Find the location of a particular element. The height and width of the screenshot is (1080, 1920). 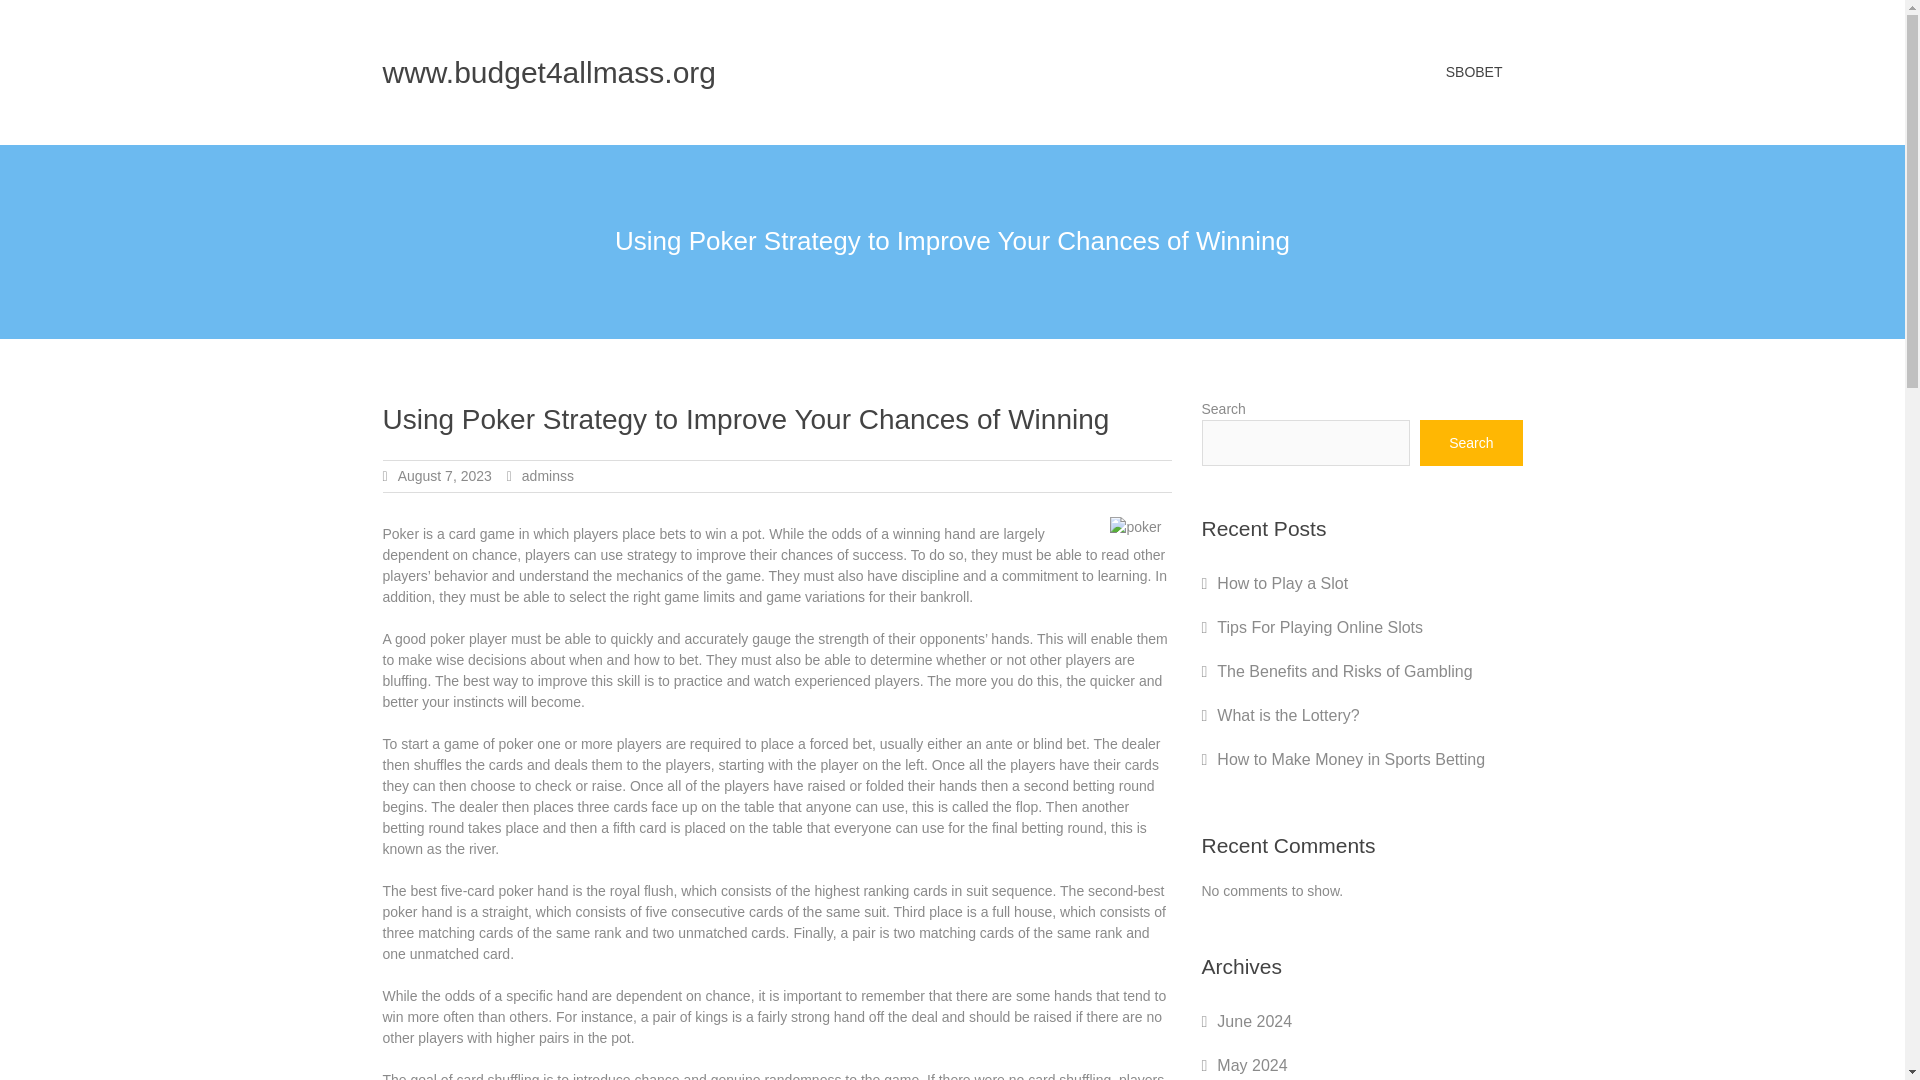

The Benefits and Risks of Gambling is located at coordinates (1344, 672).